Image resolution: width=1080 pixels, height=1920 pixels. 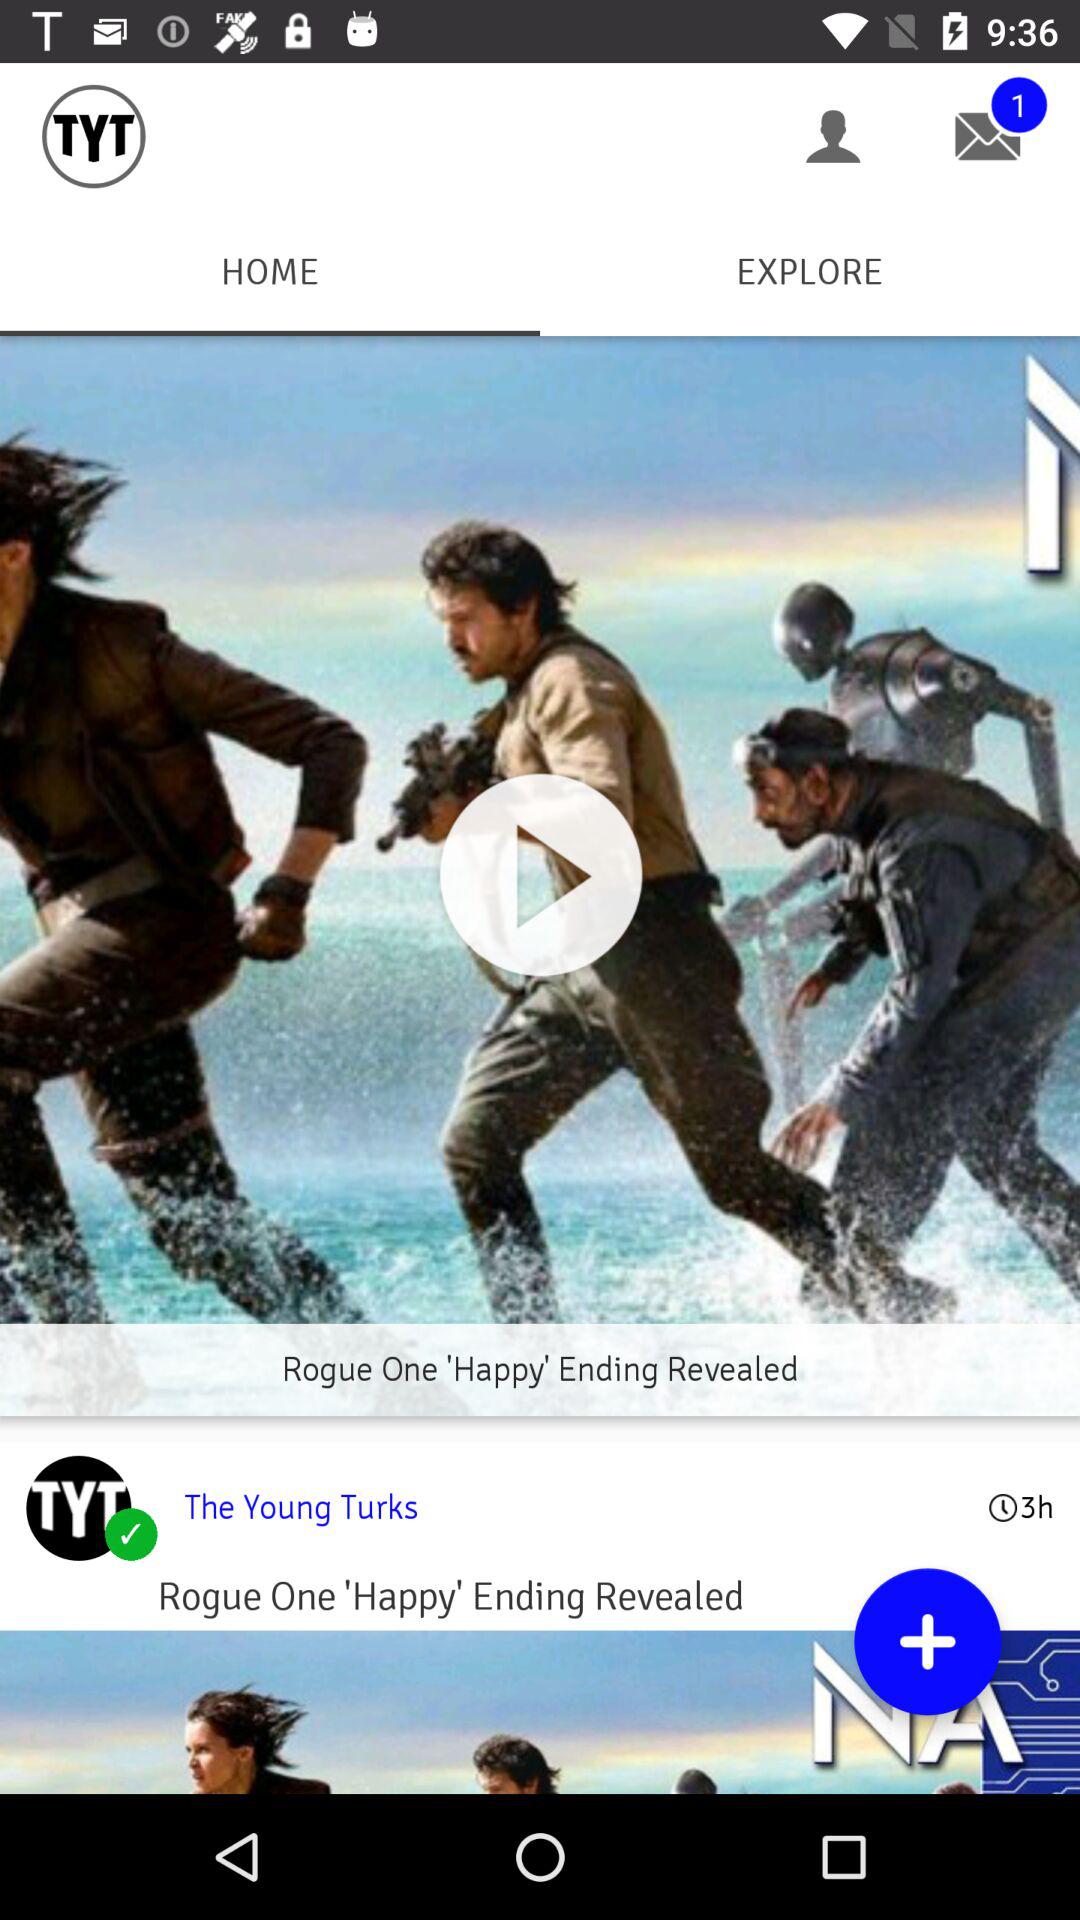 What do you see at coordinates (78, 1508) in the screenshot?
I see `go to young turks profile` at bounding box center [78, 1508].